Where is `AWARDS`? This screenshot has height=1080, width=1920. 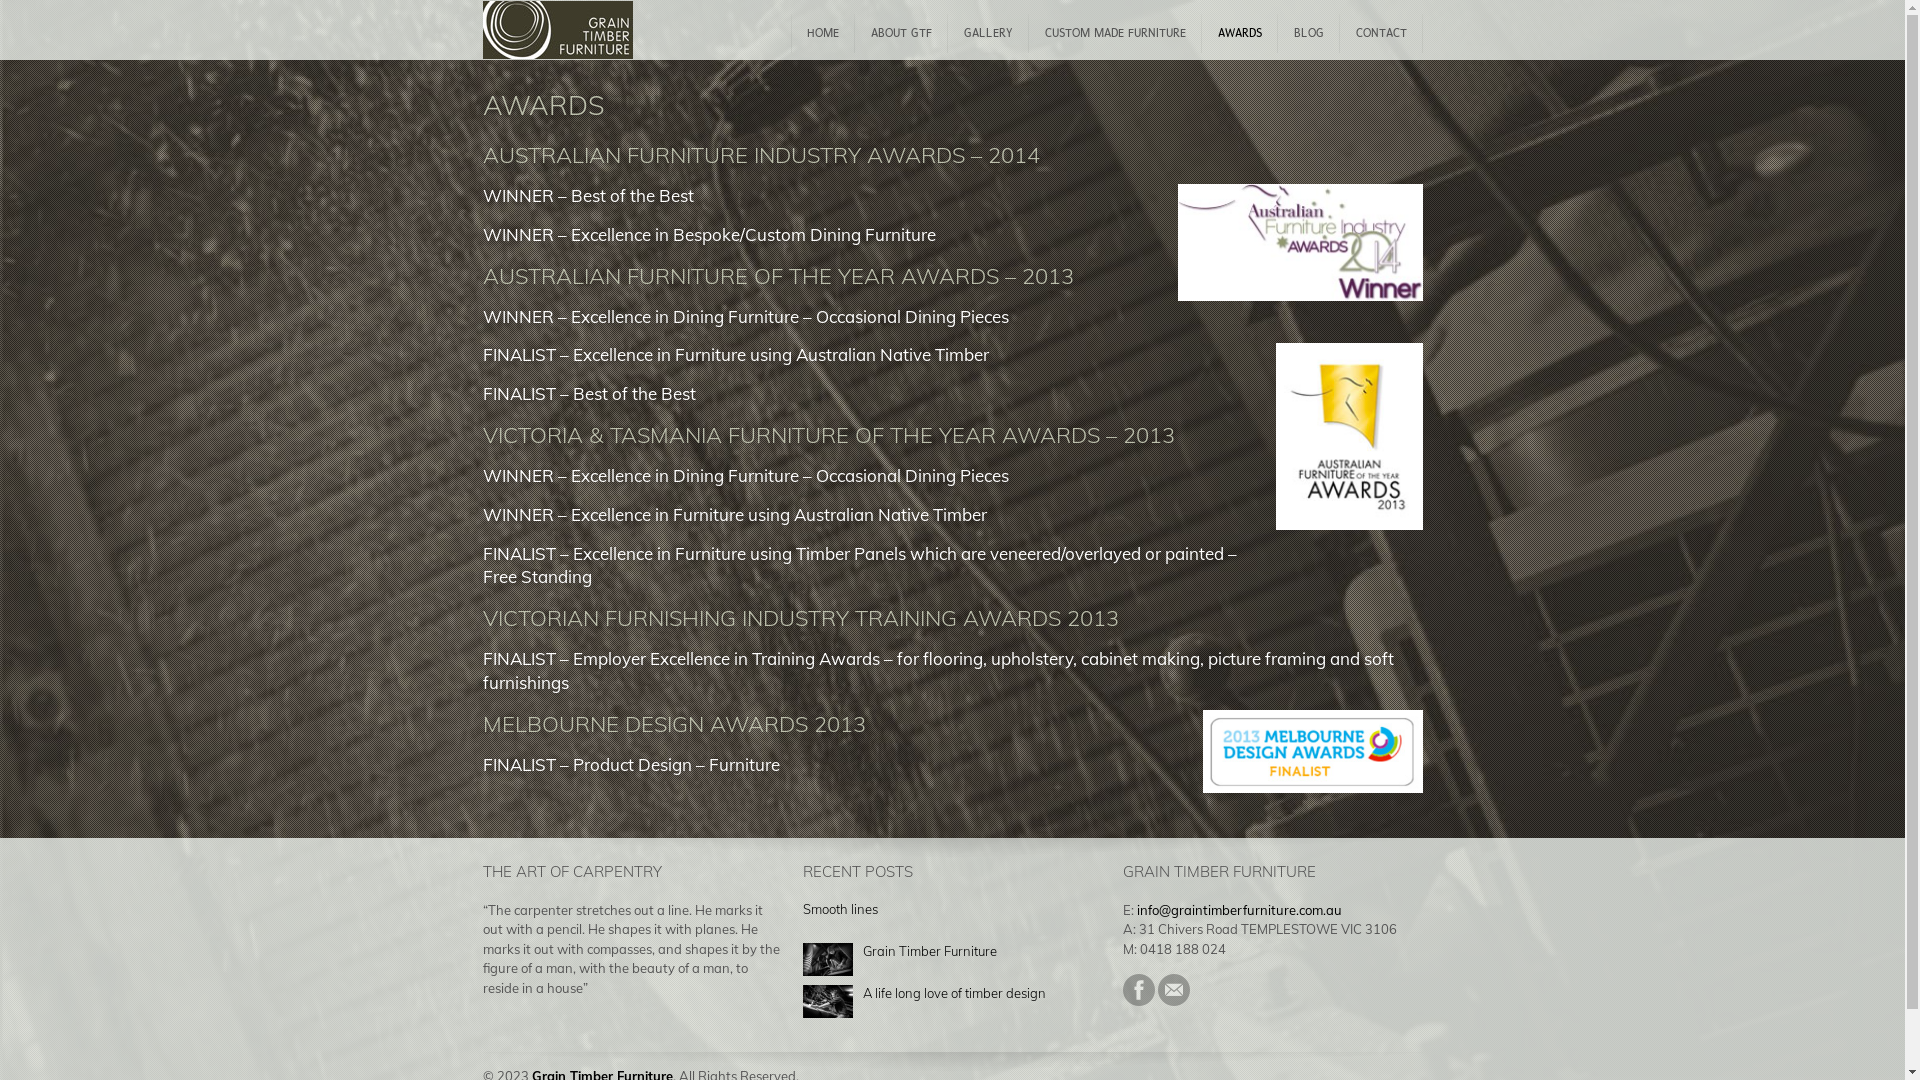
AWARDS is located at coordinates (1240, 34).